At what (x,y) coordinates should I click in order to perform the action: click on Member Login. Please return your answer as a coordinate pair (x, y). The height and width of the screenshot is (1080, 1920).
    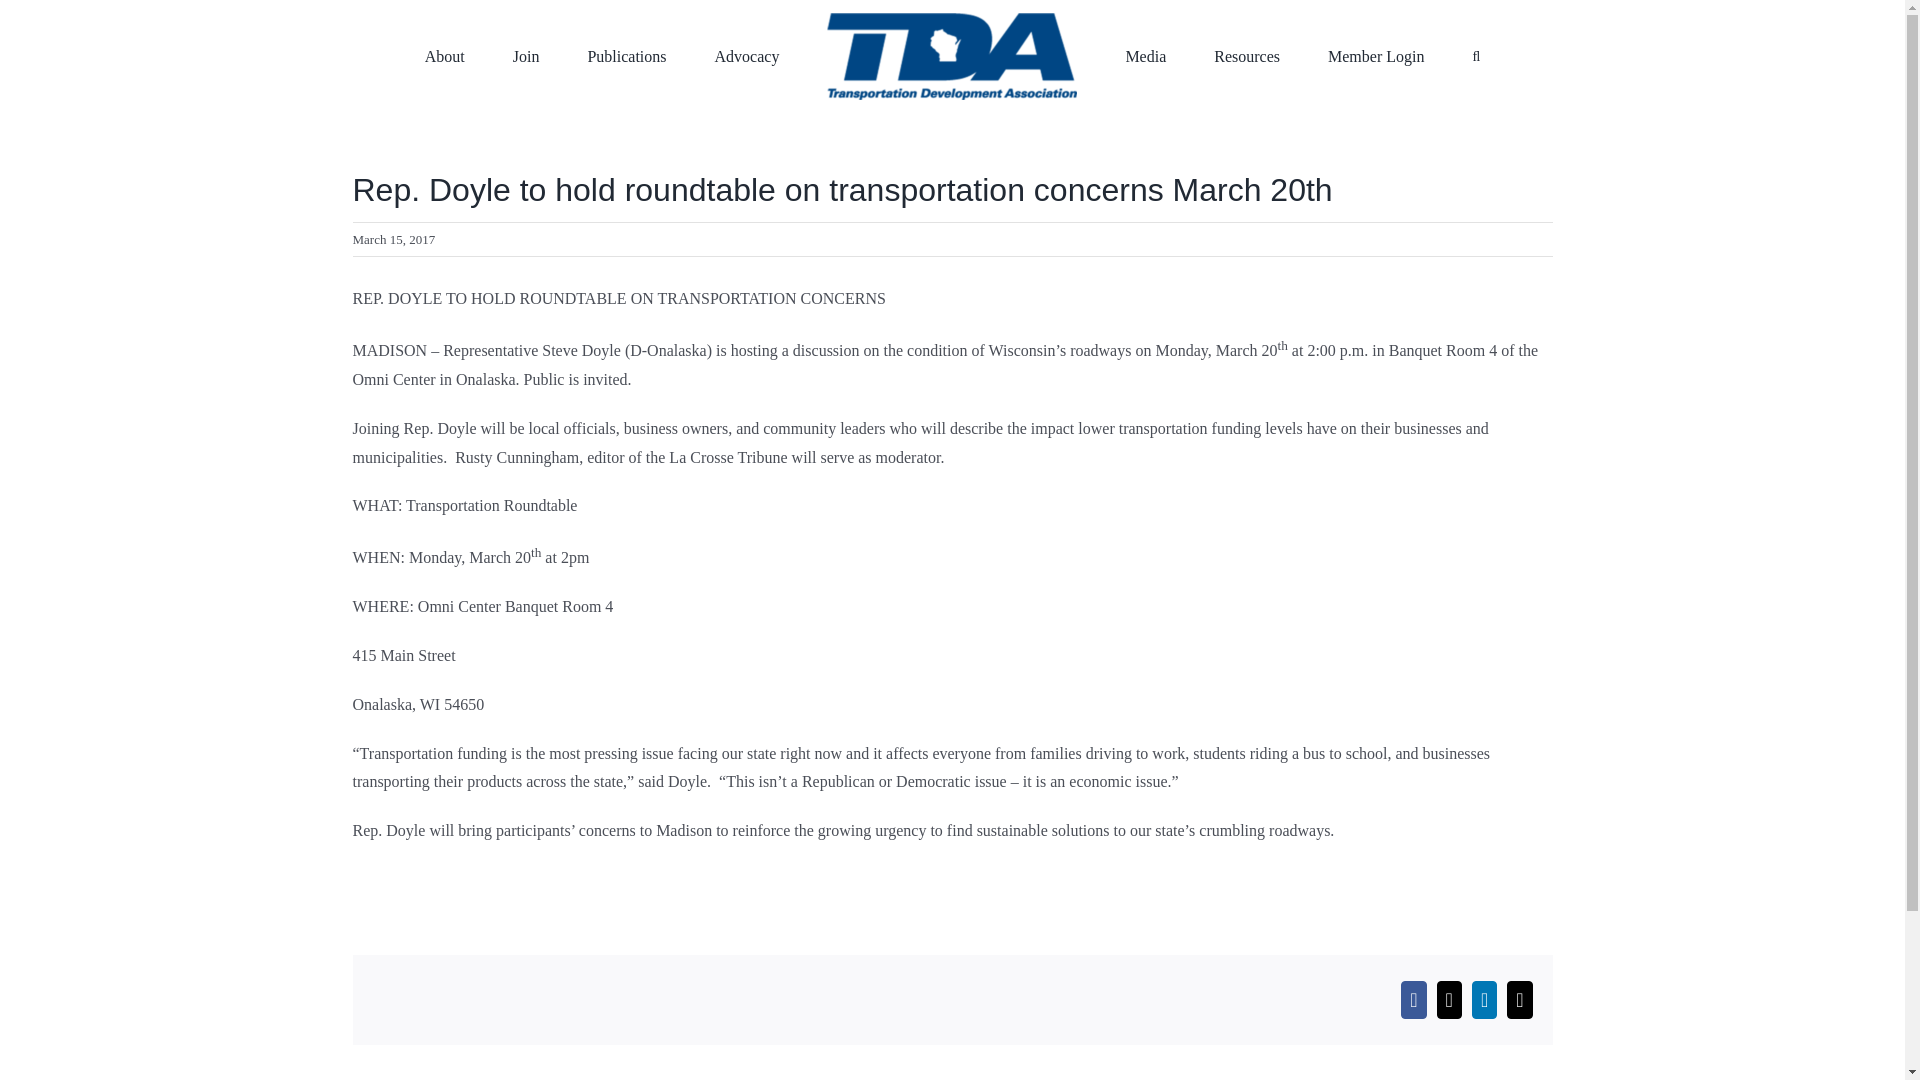
    Looking at the image, I should click on (1376, 54).